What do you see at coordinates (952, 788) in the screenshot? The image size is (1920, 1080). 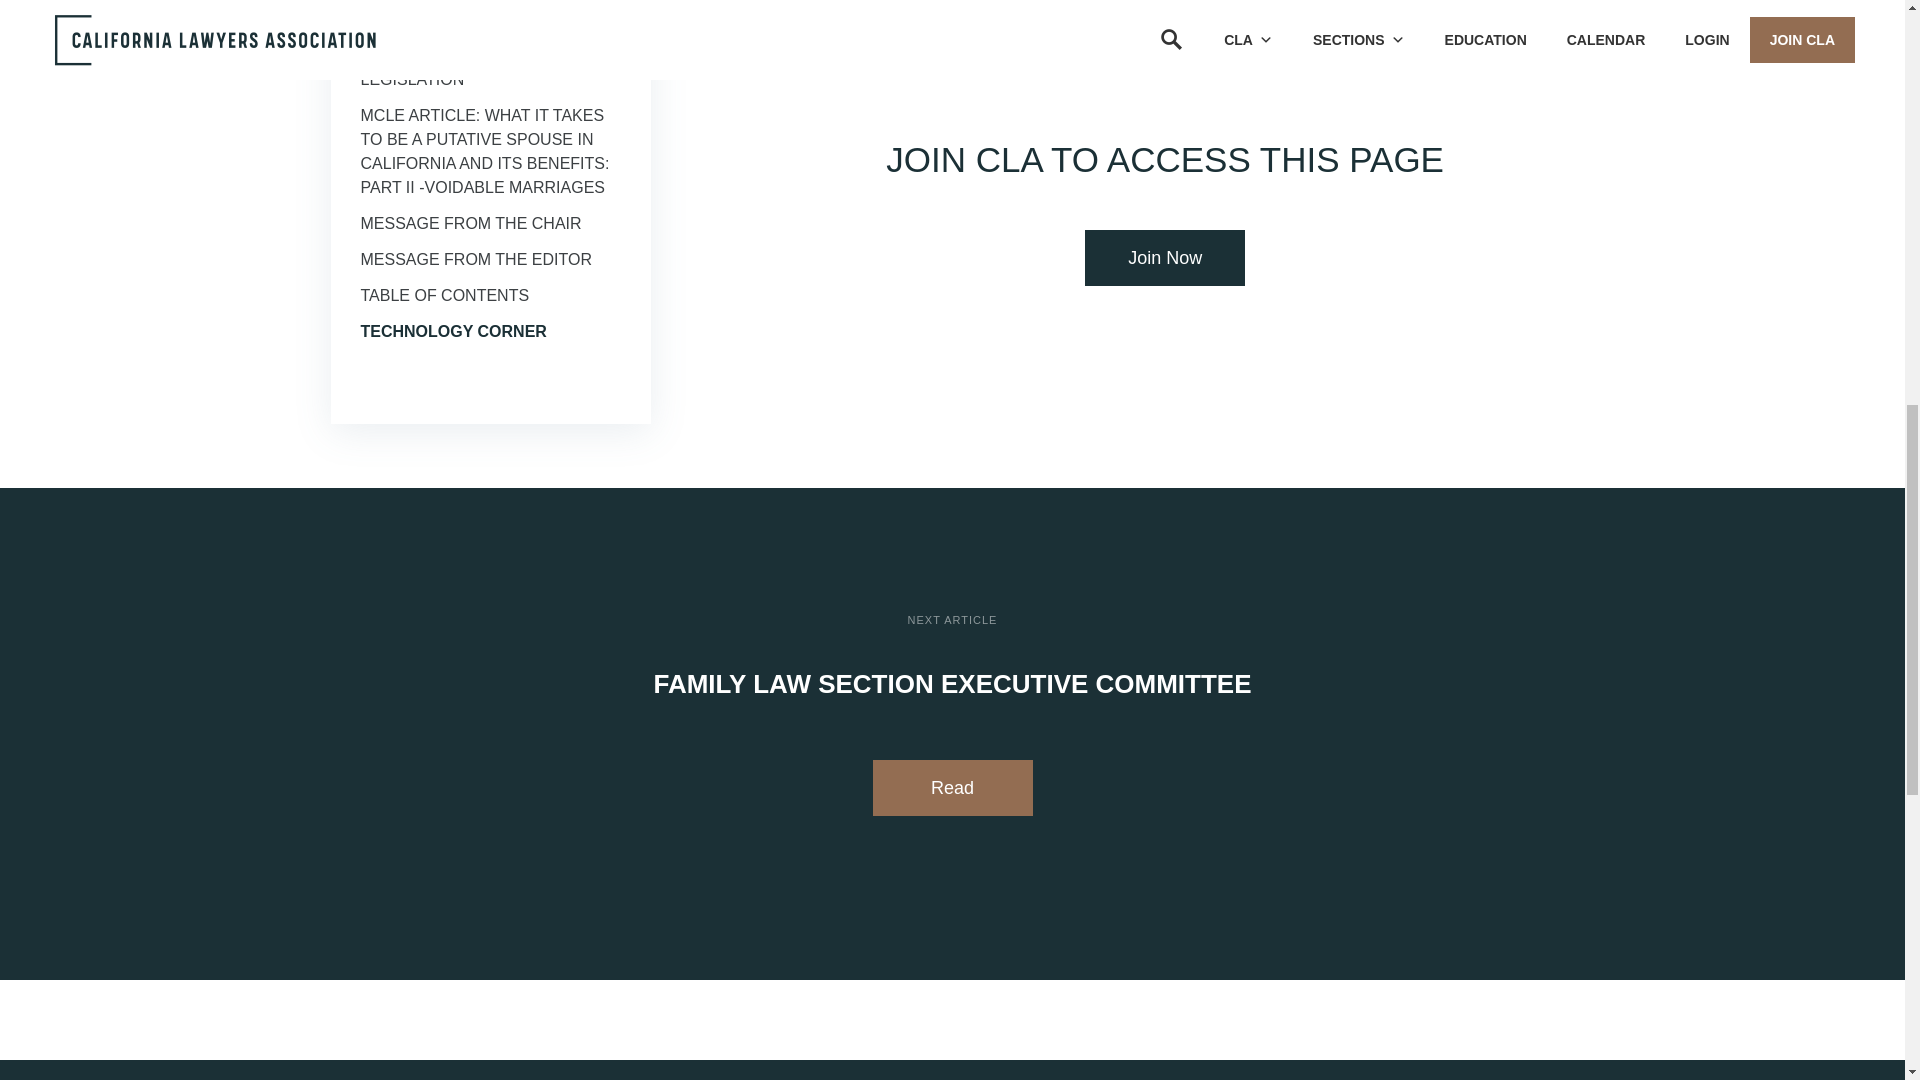 I see `Read: Family Law Section Executive Committee` at bounding box center [952, 788].